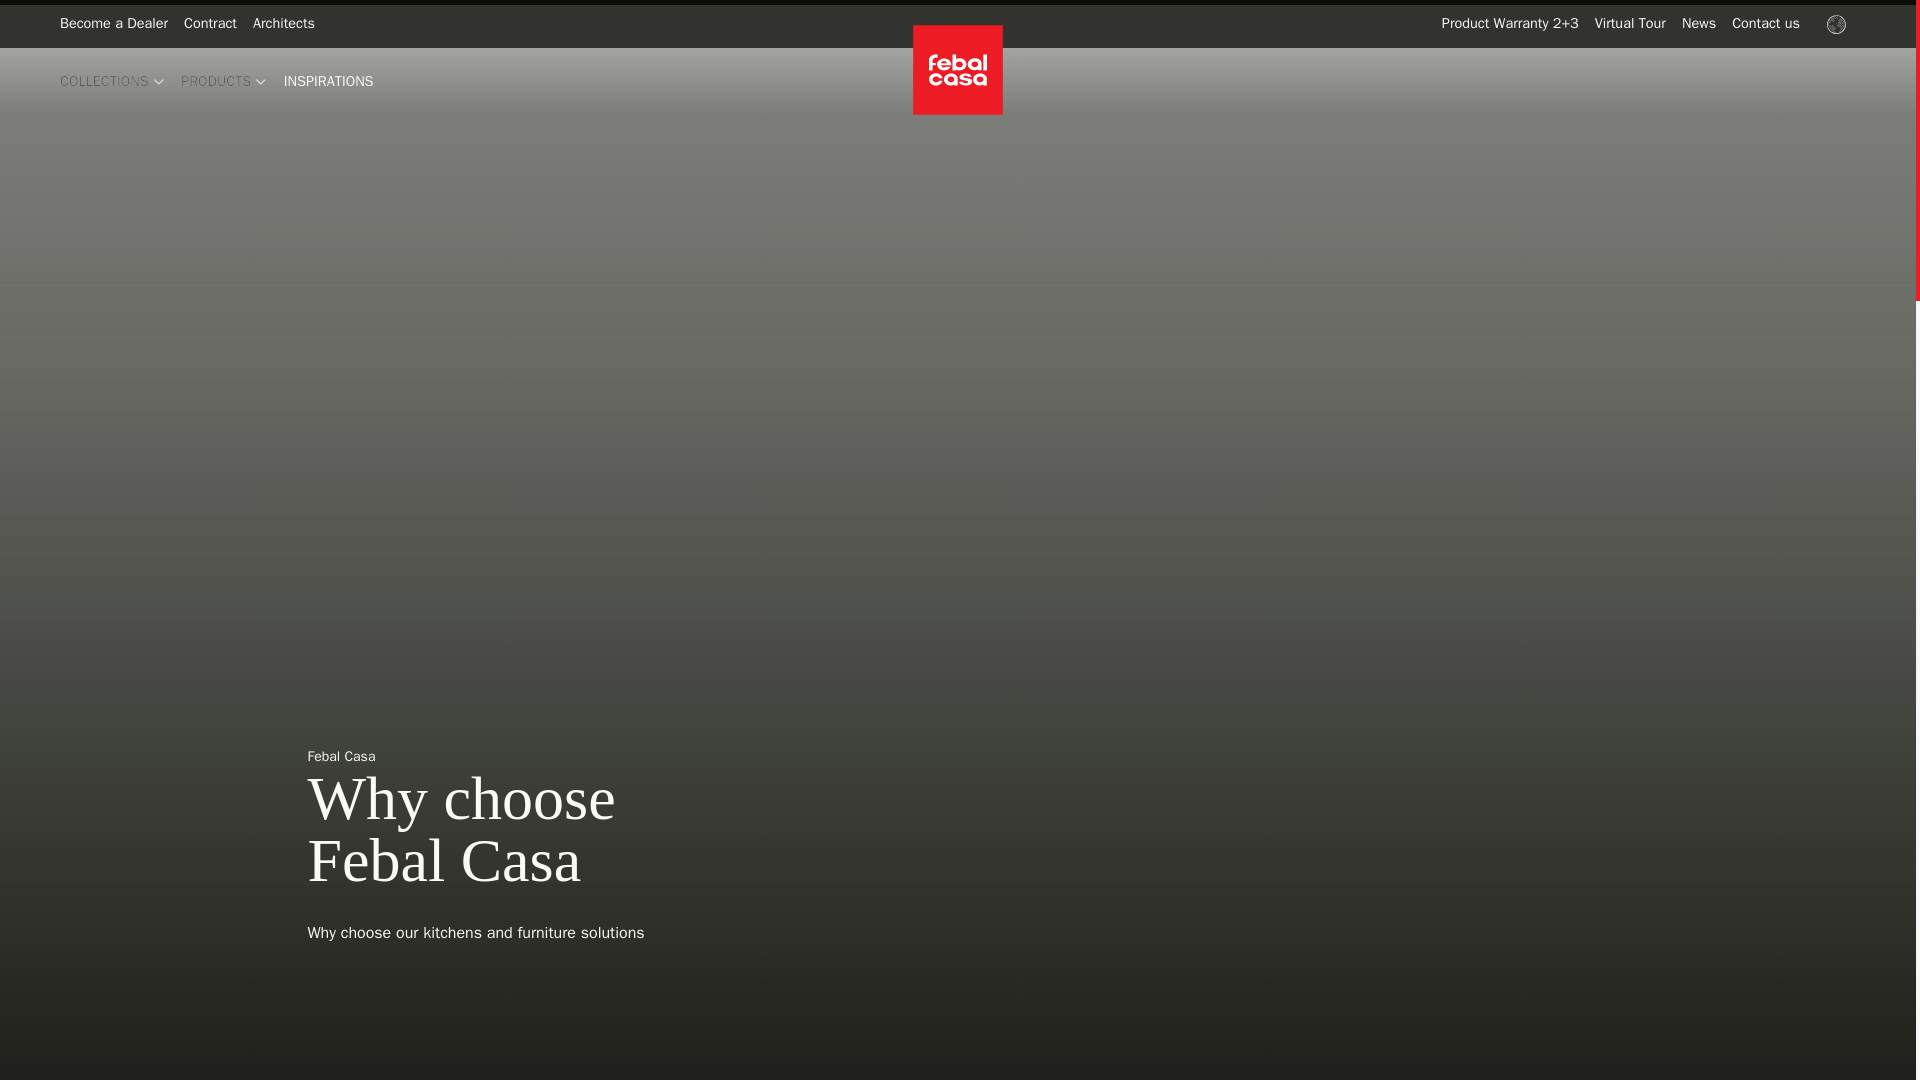 This screenshot has height=1080, width=1920. Describe the element at coordinates (224, 81) in the screenshot. I see `PRODUCTS` at that location.